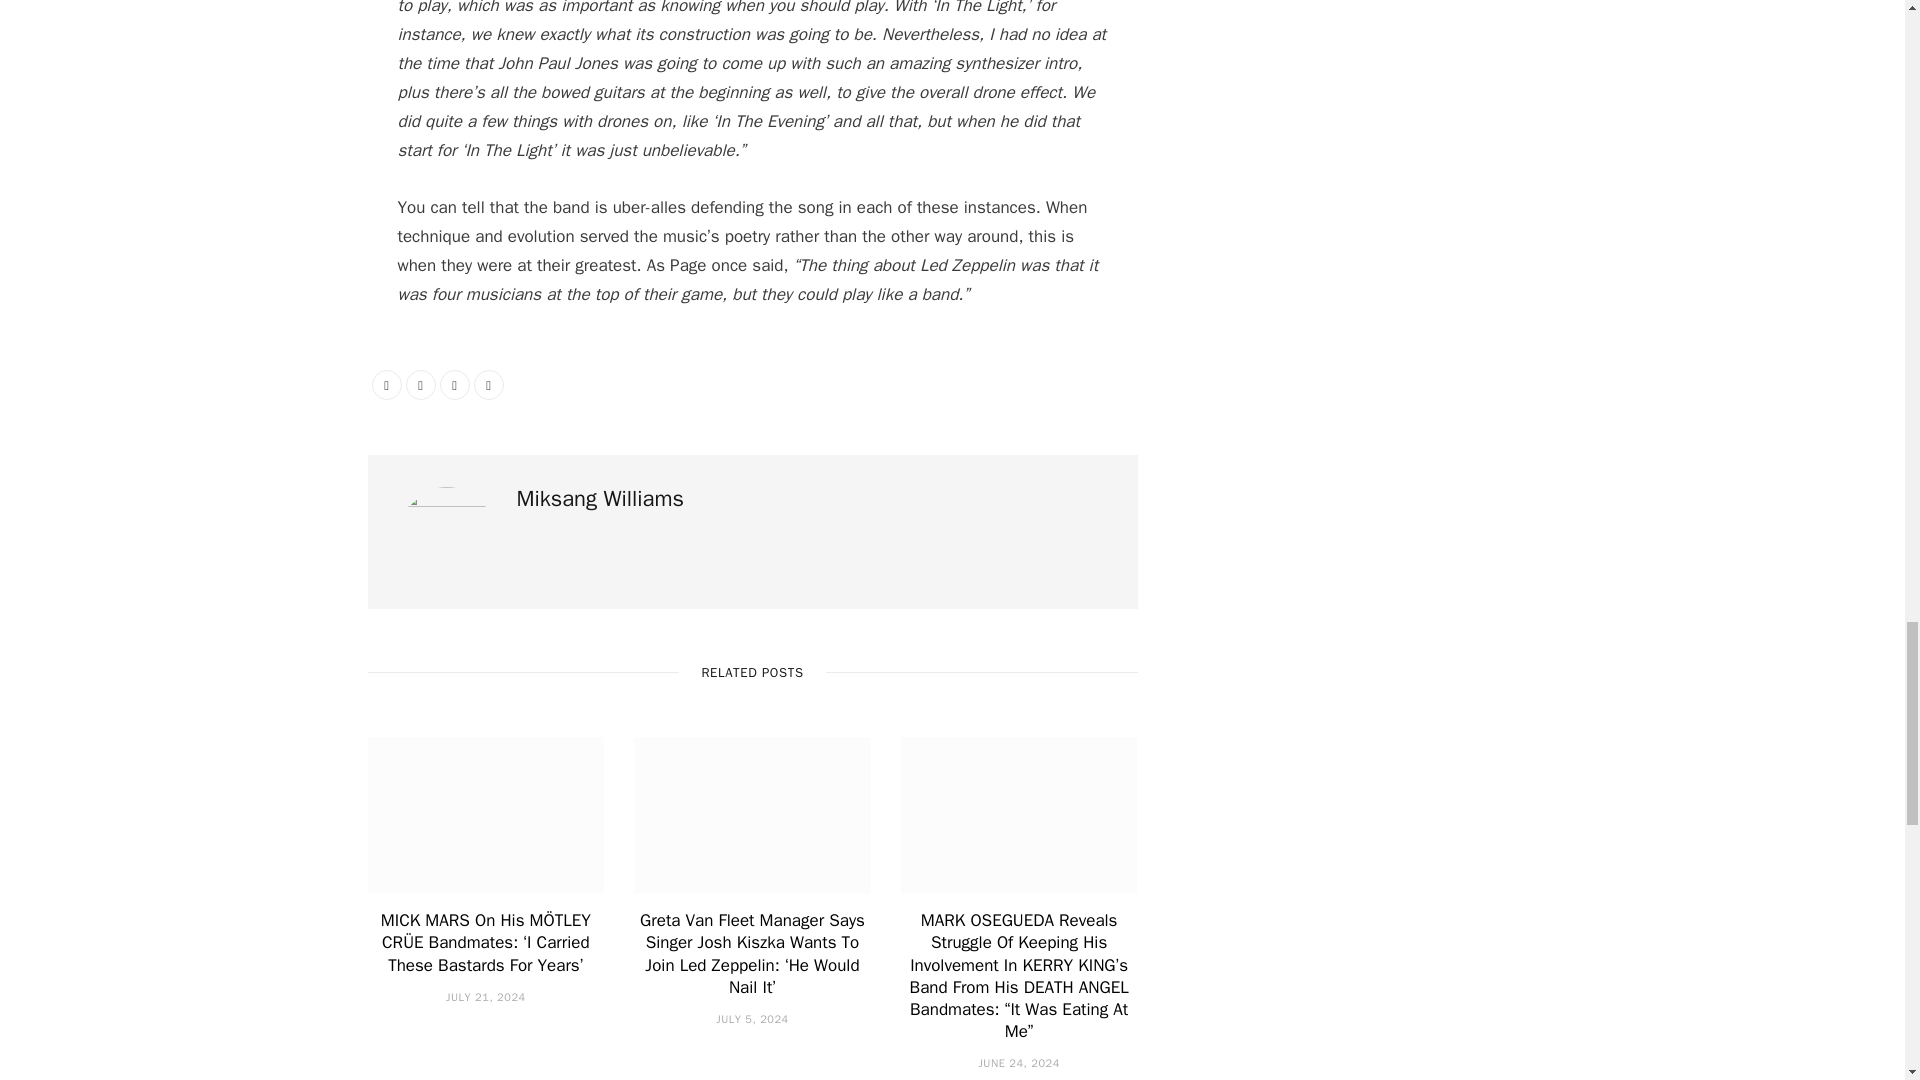 The height and width of the screenshot is (1080, 1920). What do you see at coordinates (386, 384) in the screenshot?
I see `Share on Facebook` at bounding box center [386, 384].